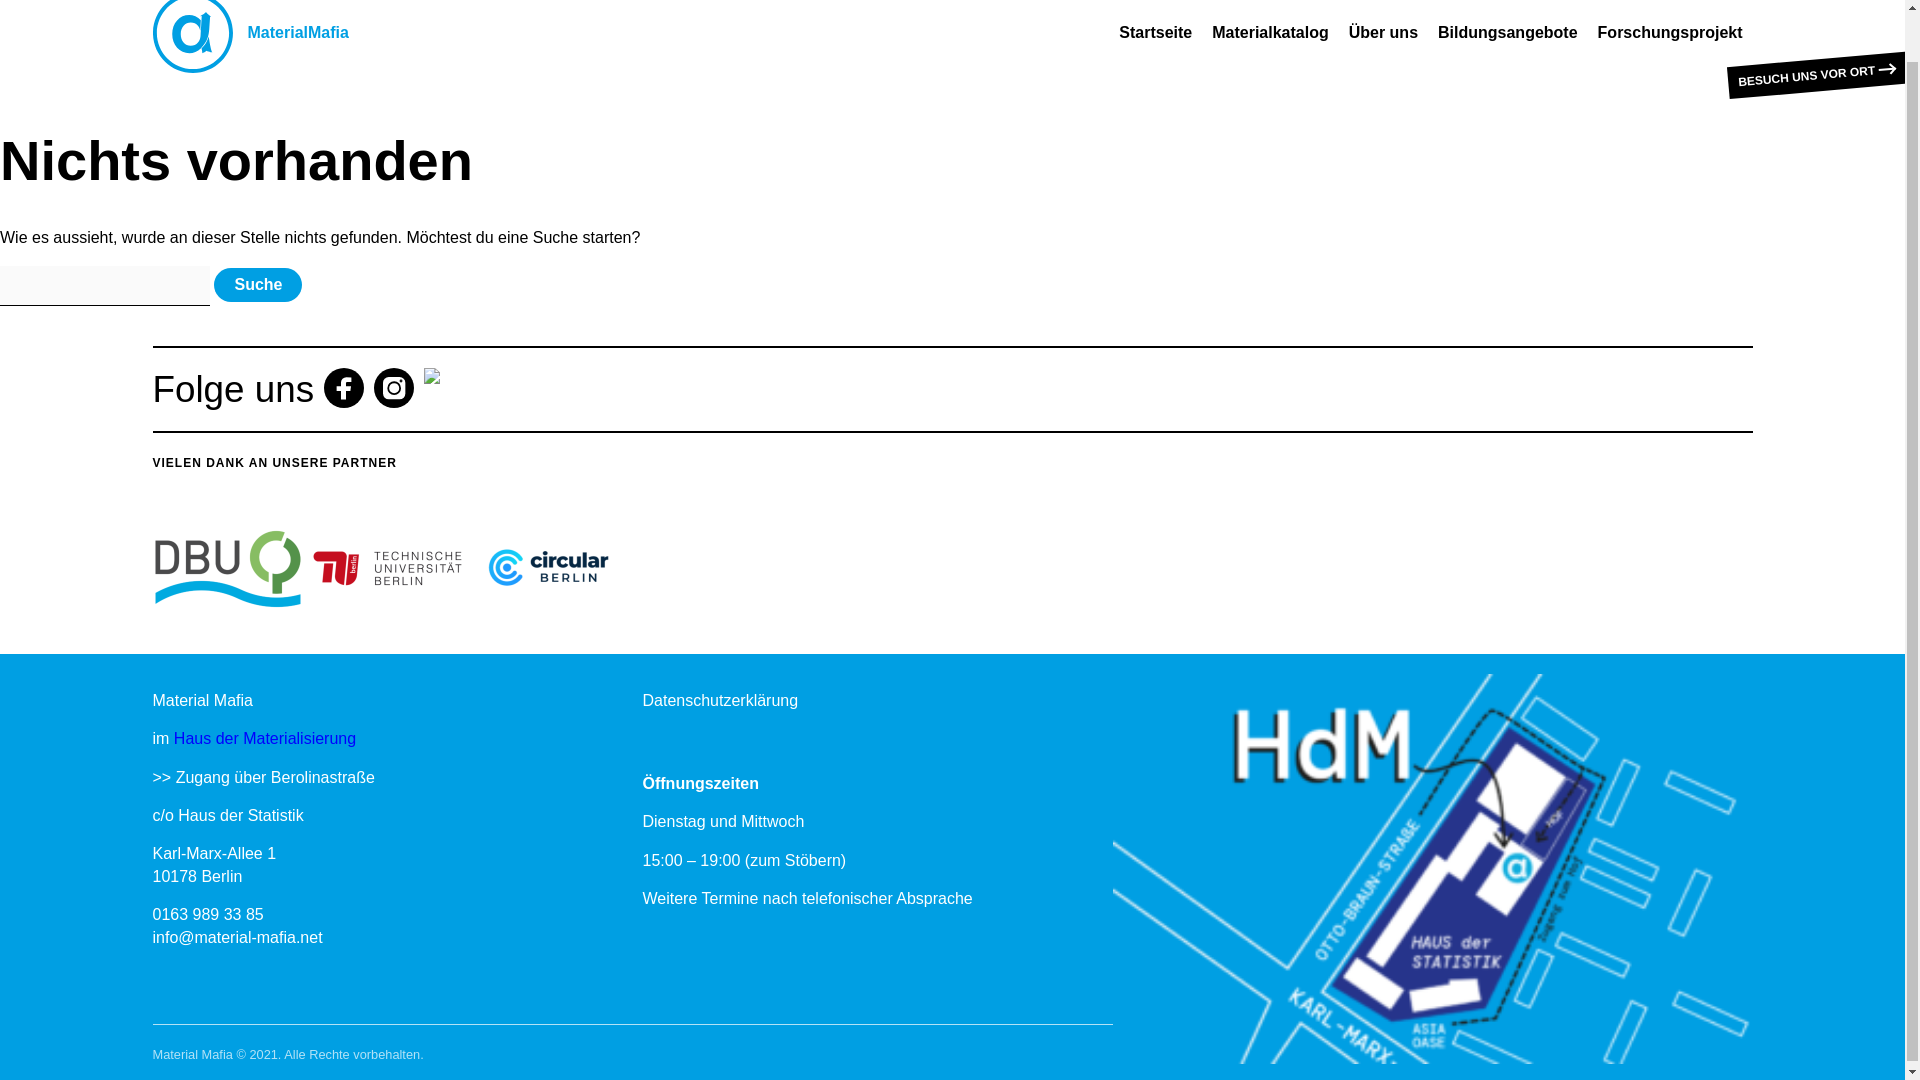  I want to click on Forschungsprojekt, so click(1670, 32).